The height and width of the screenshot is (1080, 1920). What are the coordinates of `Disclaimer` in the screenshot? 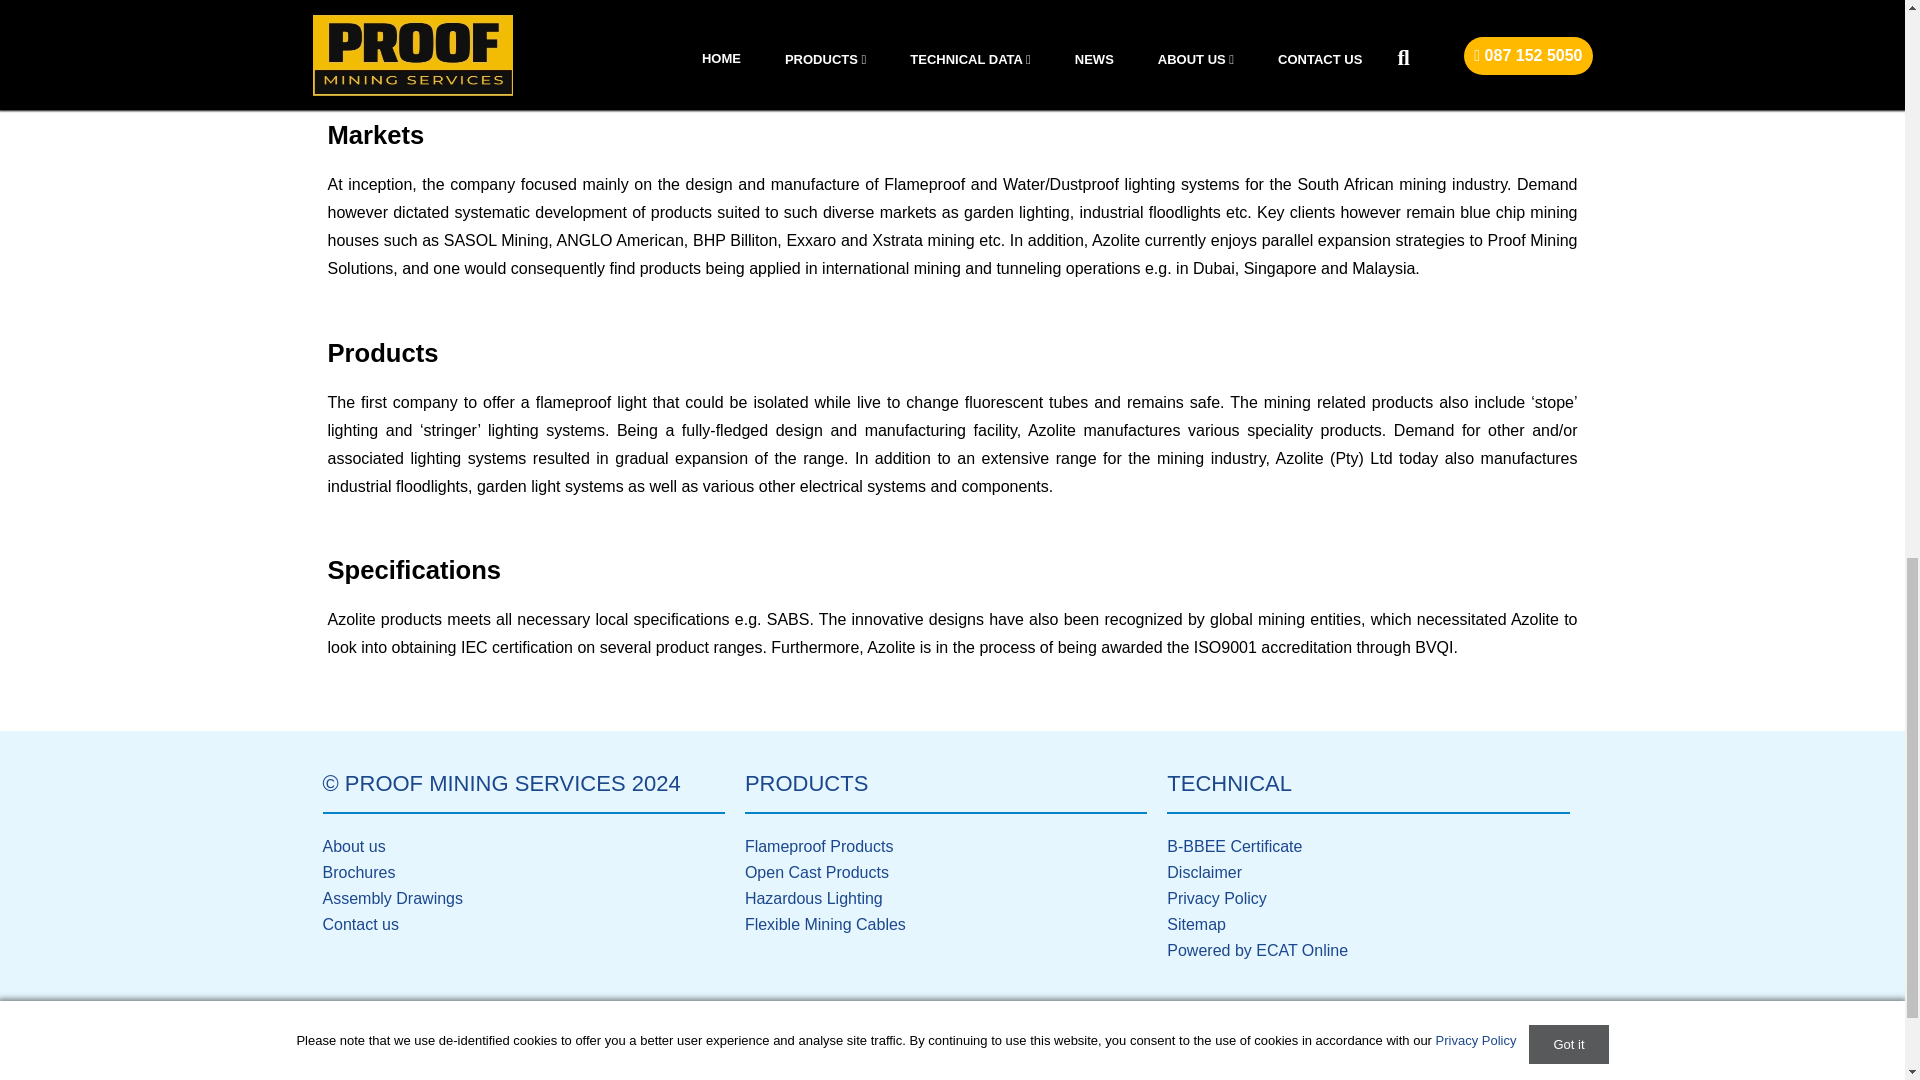 It's located at (1204, 872).